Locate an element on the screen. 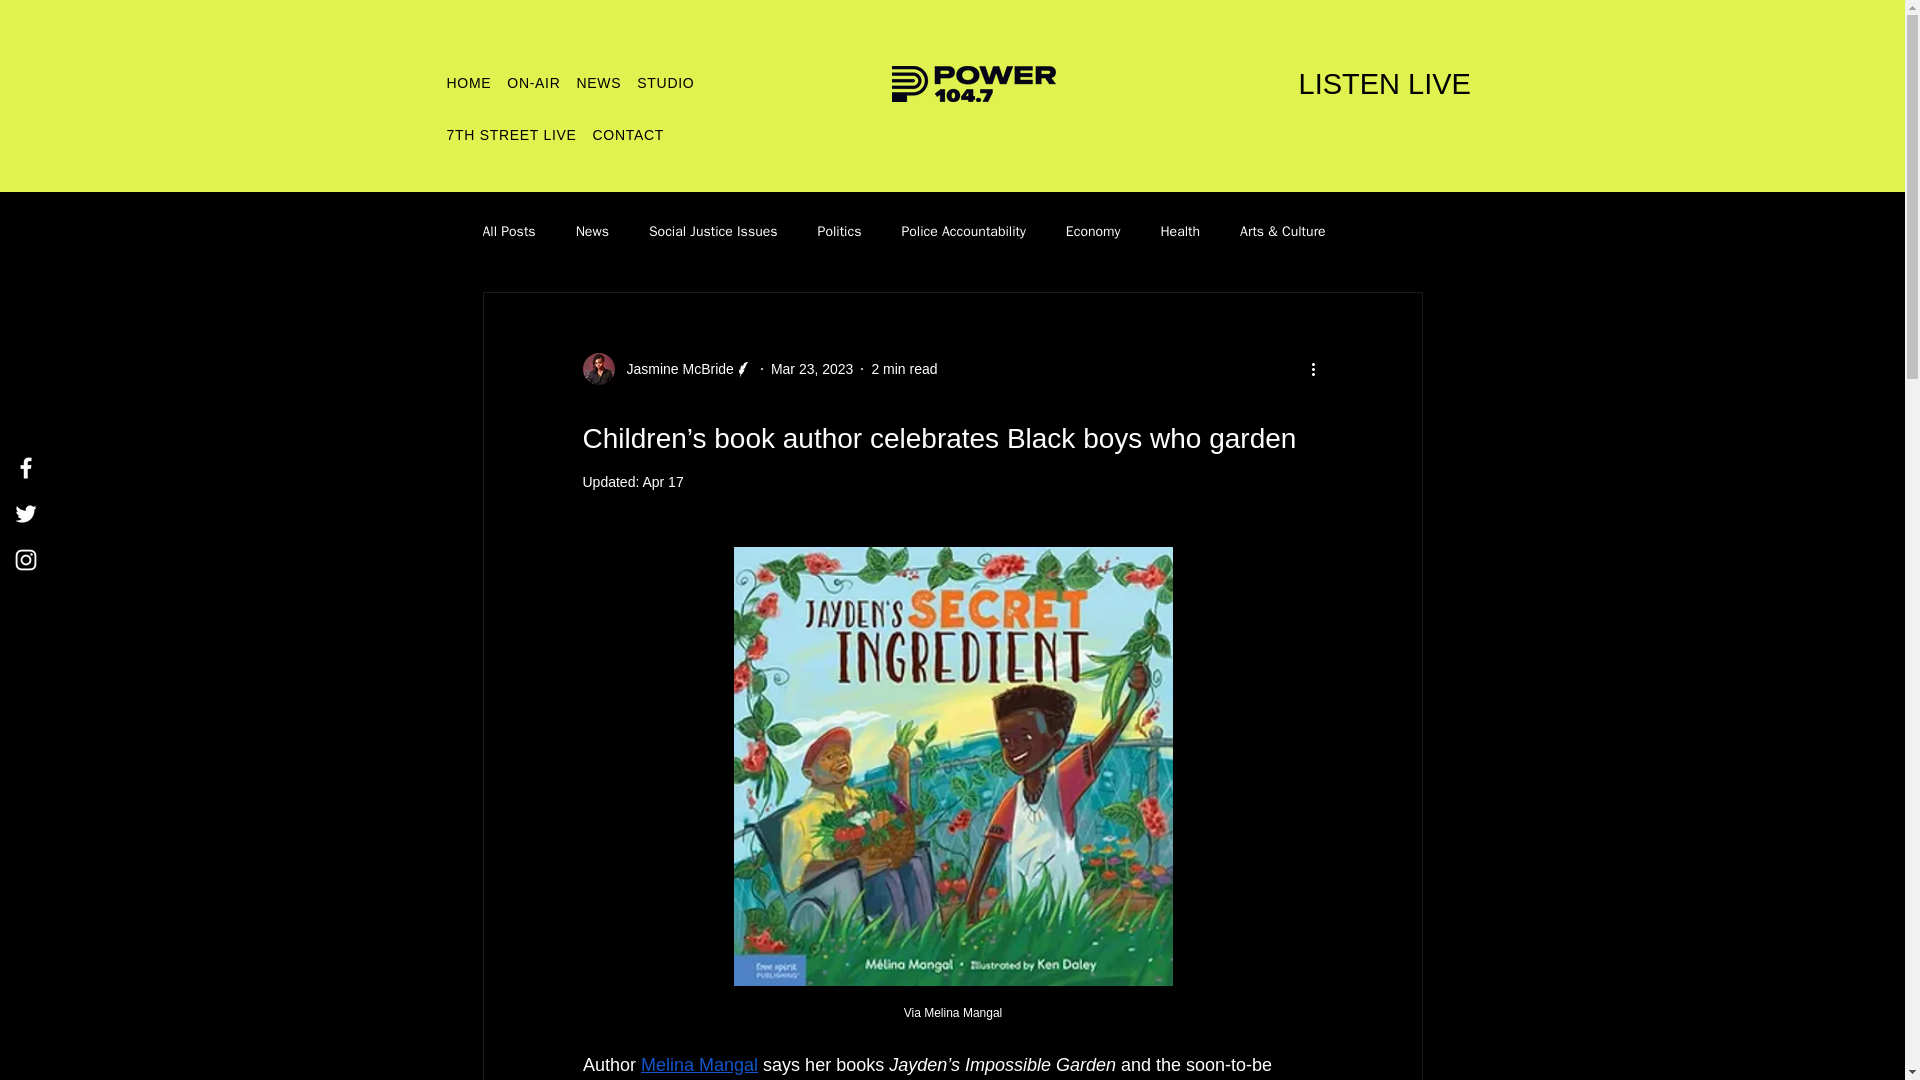 This screenshot has height=1080, width=1920. HOME is located at coordinates (469, 82).